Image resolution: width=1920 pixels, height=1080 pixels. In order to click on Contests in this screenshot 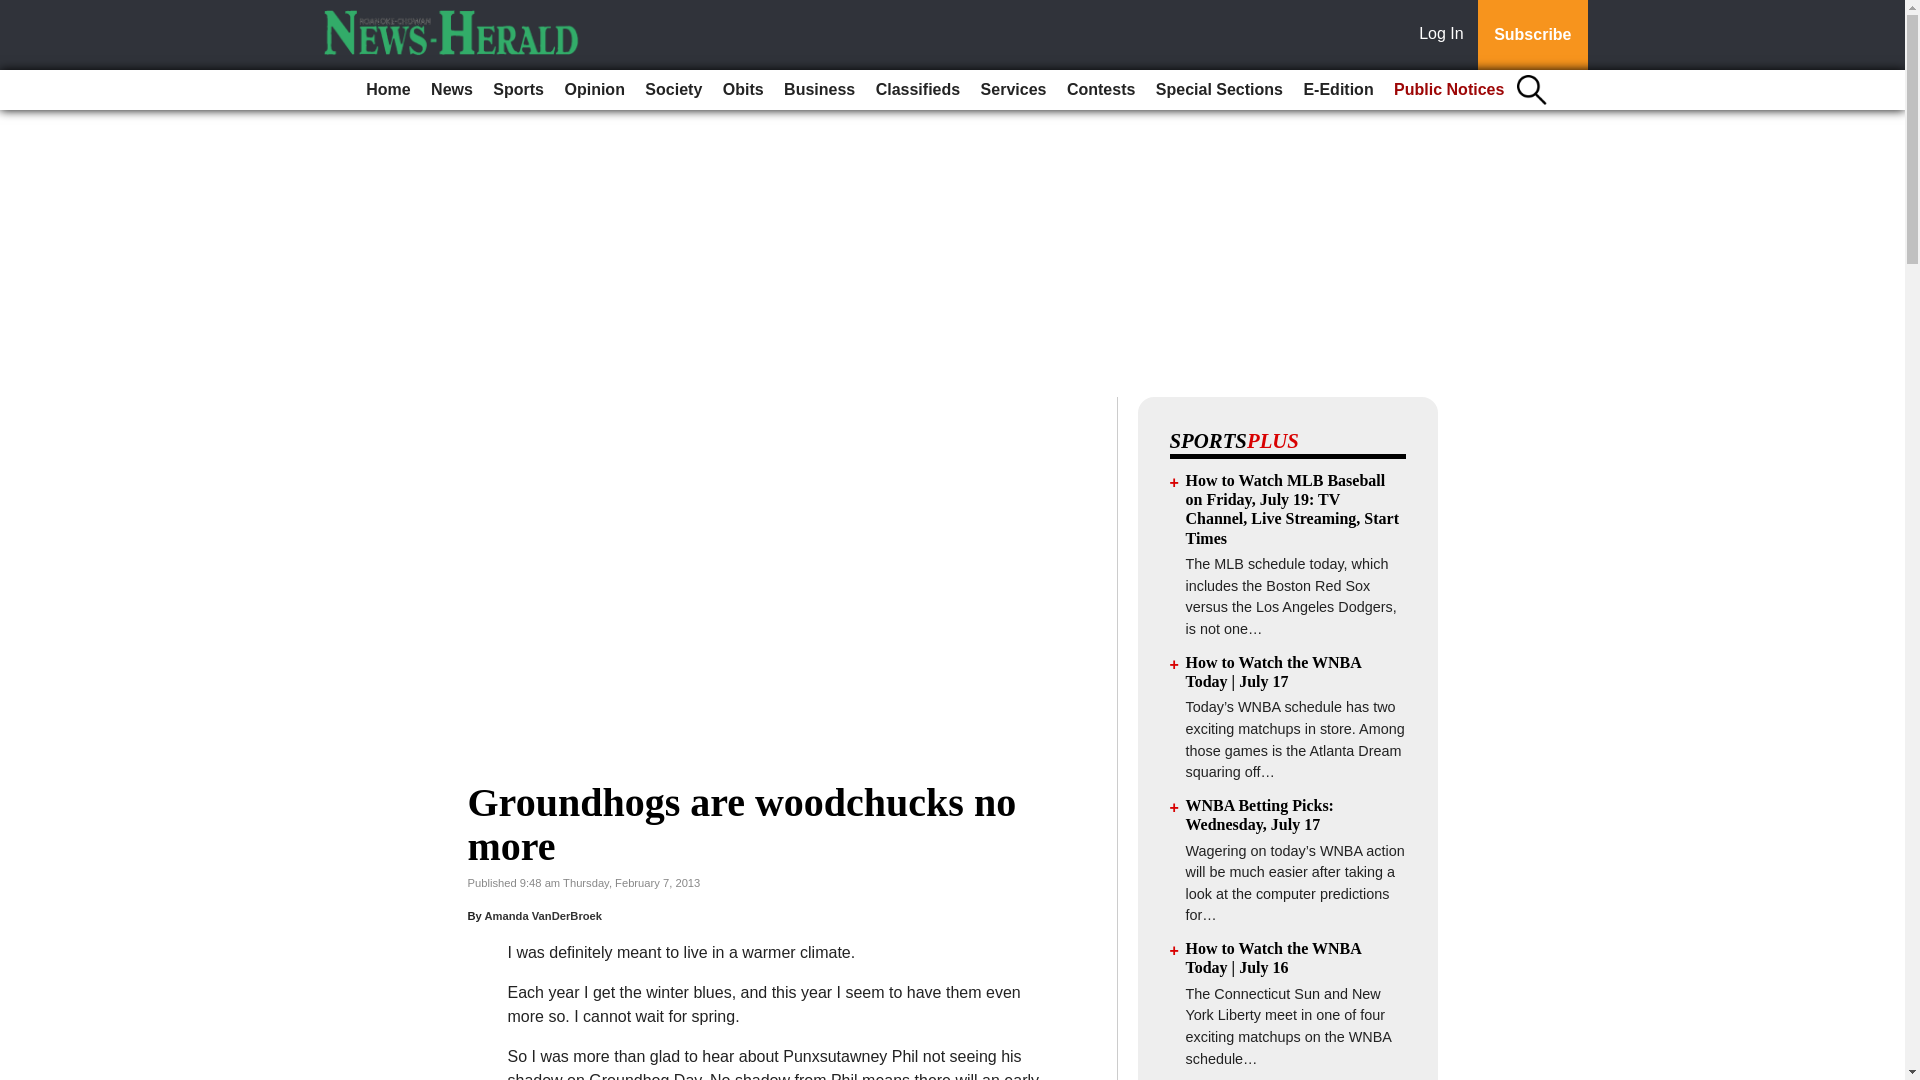, I will do `click(1100, 90)`.